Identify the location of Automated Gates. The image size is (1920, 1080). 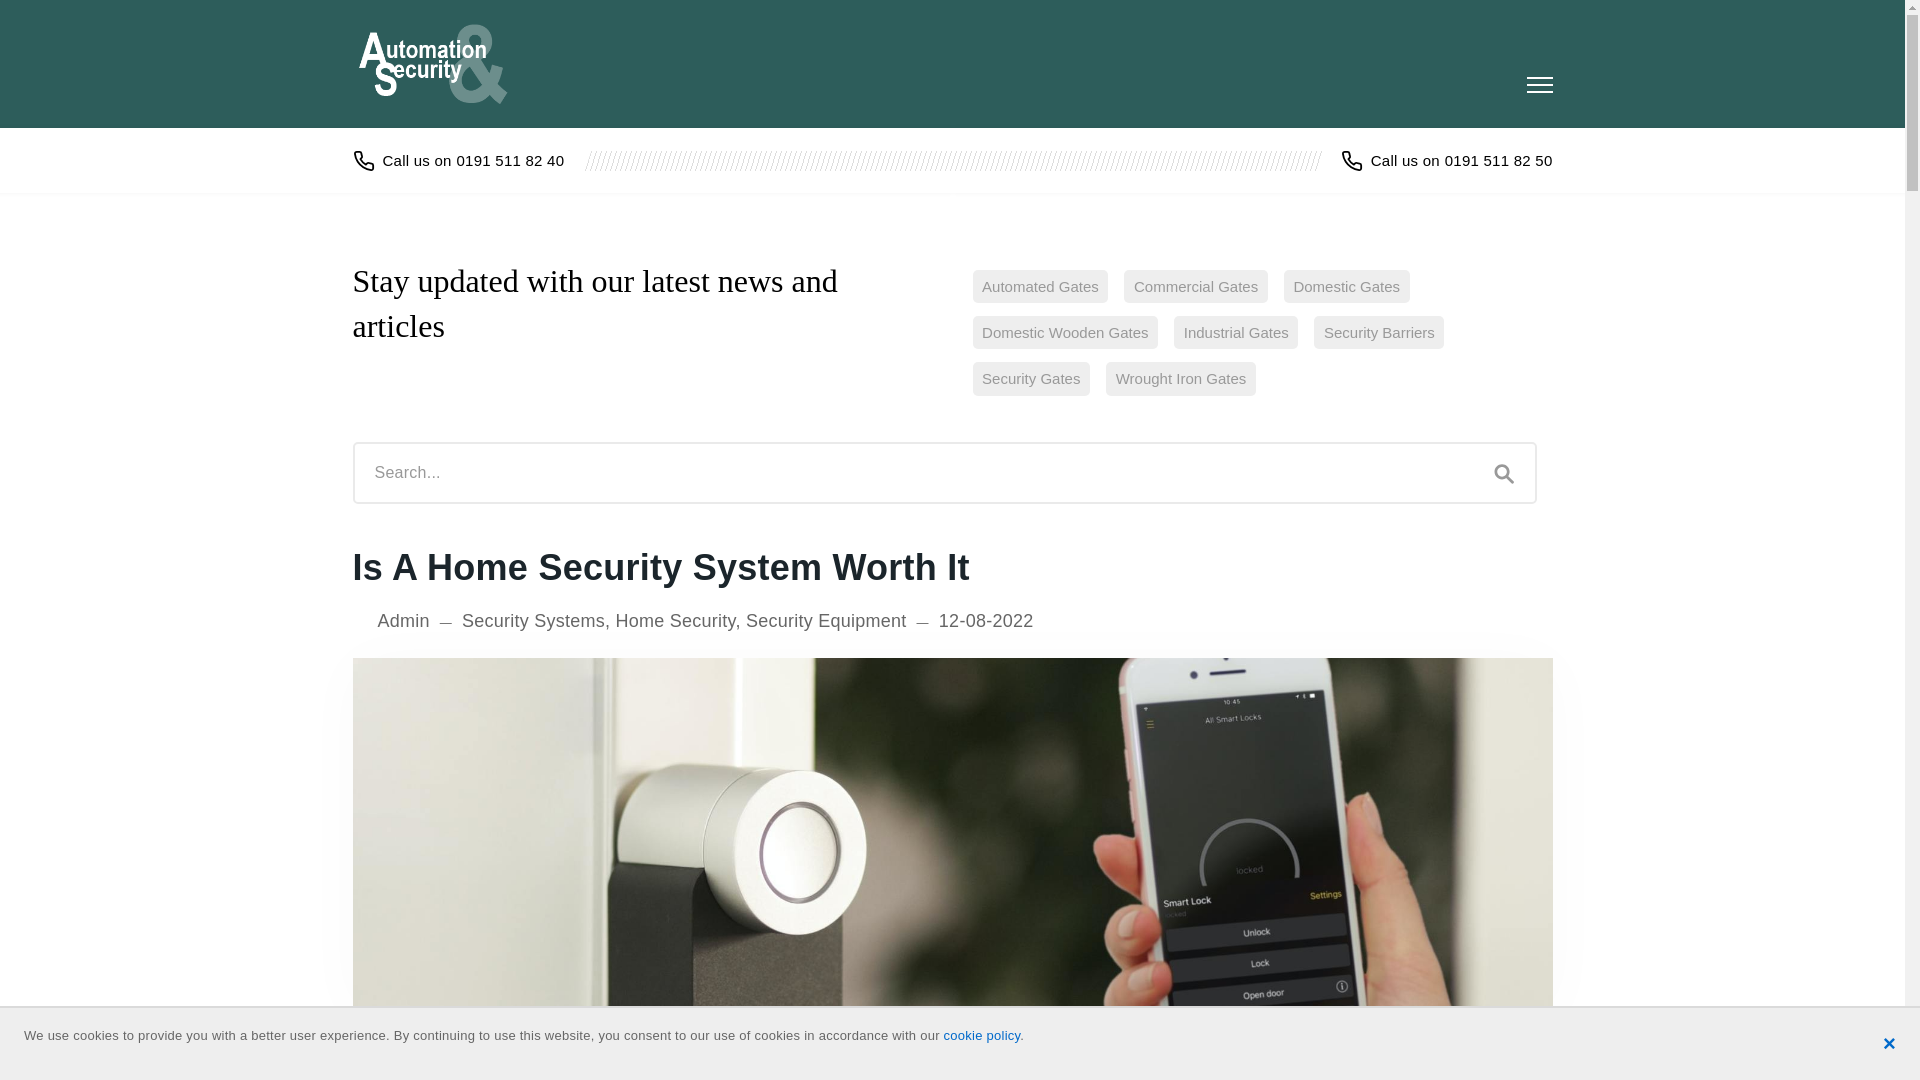
(1039, 286).